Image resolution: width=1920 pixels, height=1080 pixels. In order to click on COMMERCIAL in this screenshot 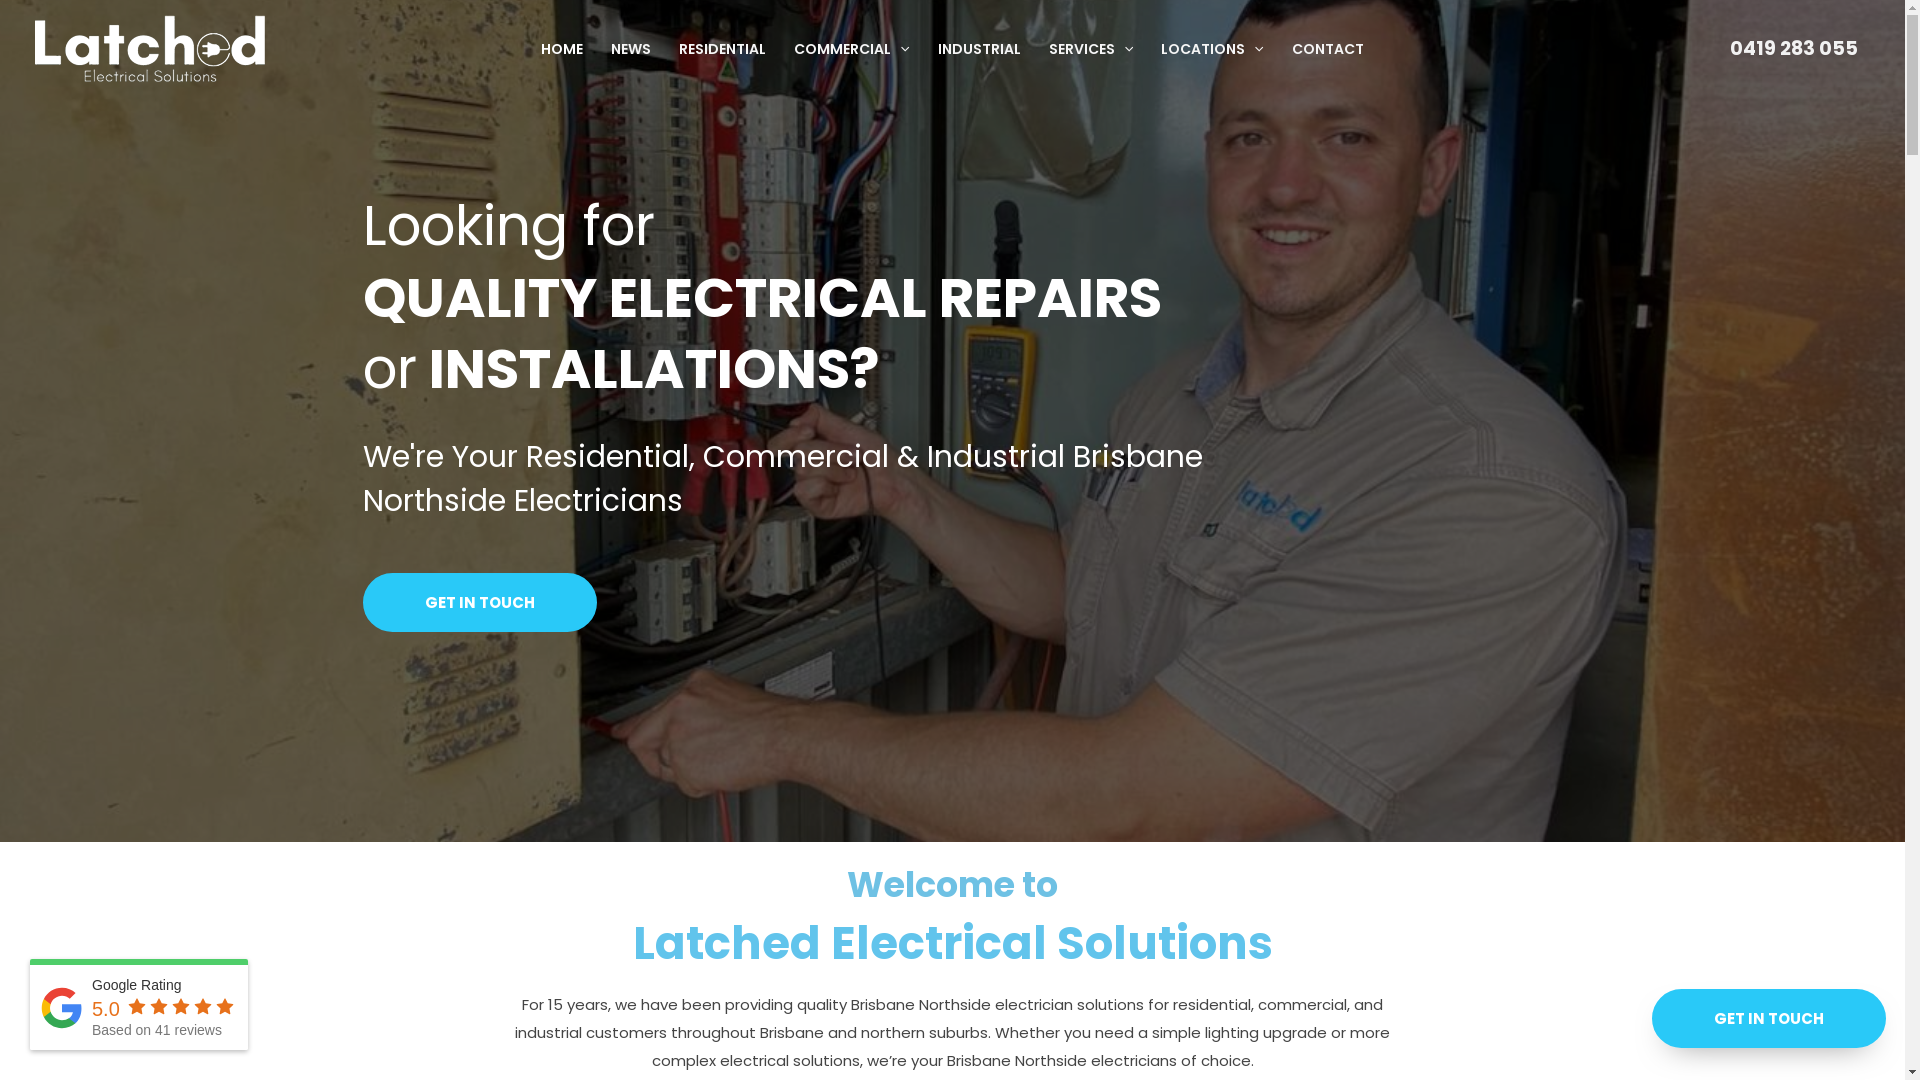, I will do `click(852, 48)`.